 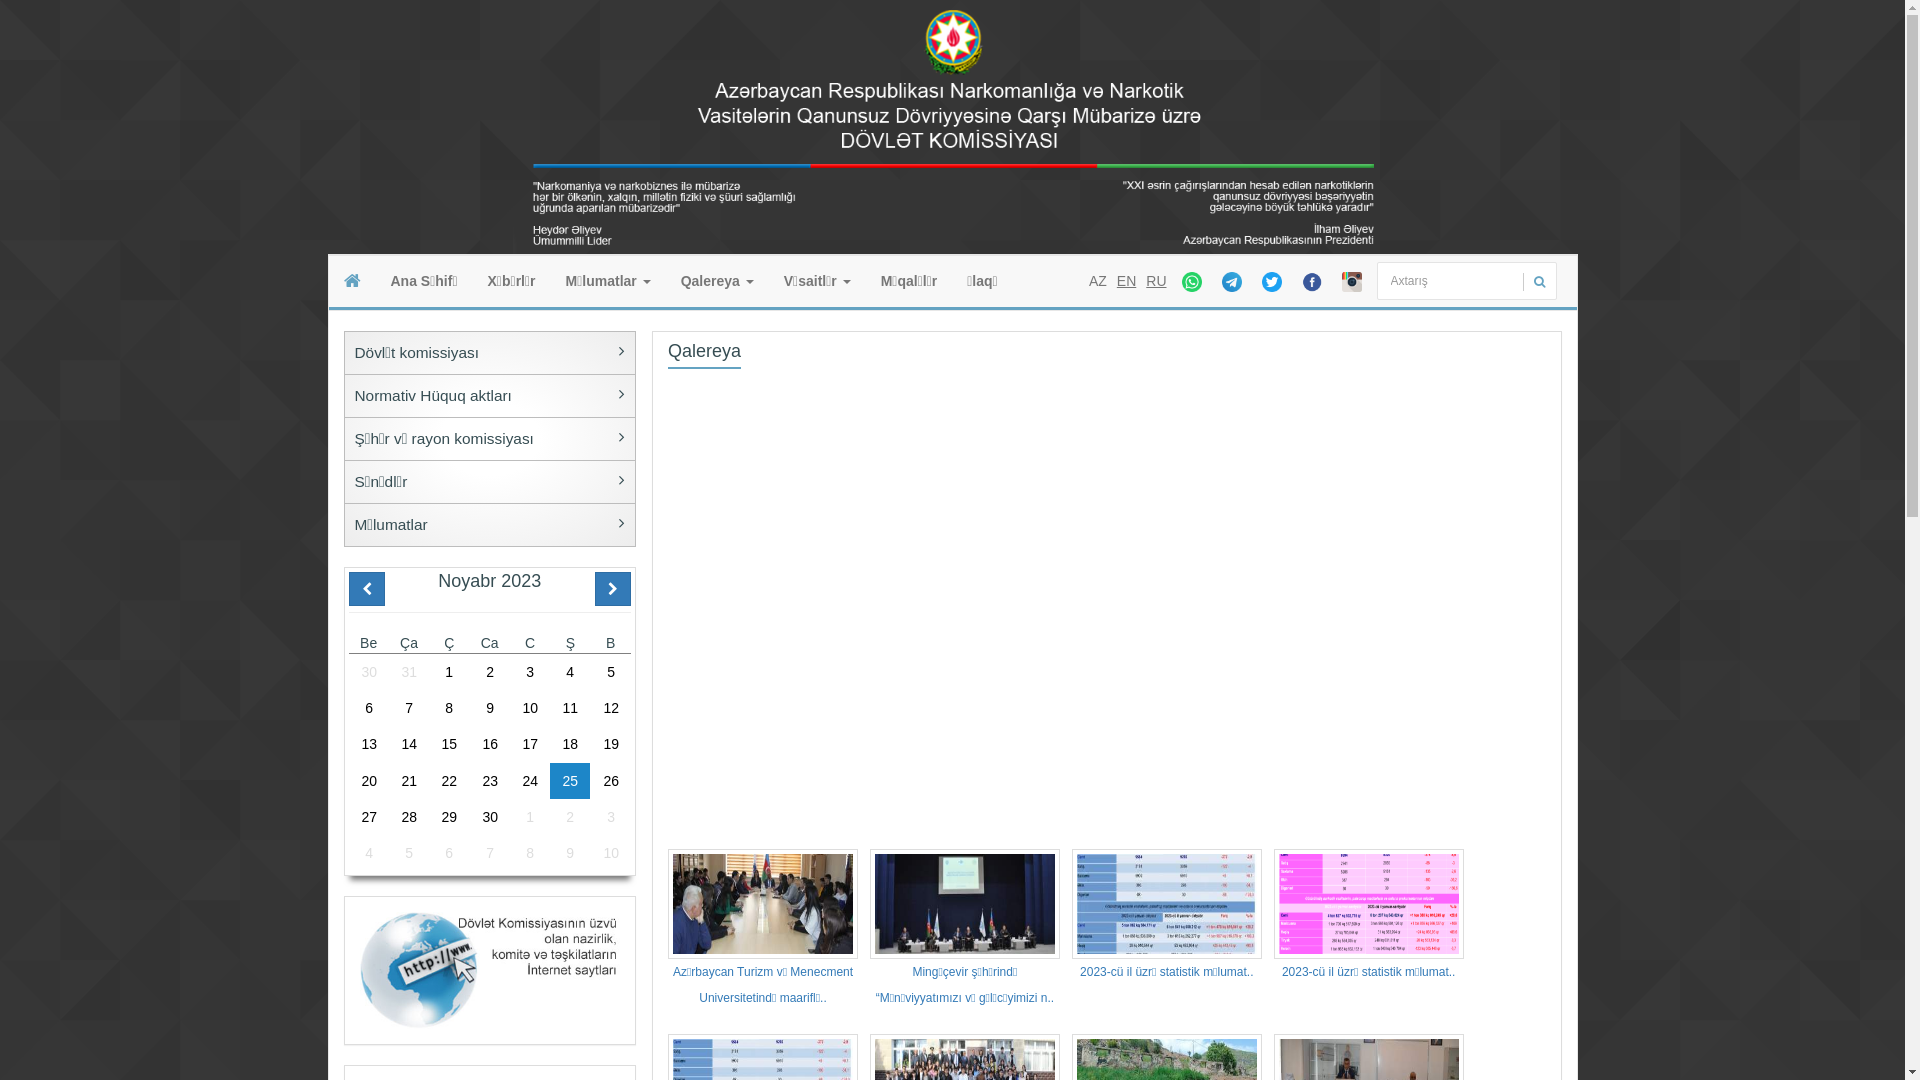 I want to click on 2, so click(x=490, y=672).